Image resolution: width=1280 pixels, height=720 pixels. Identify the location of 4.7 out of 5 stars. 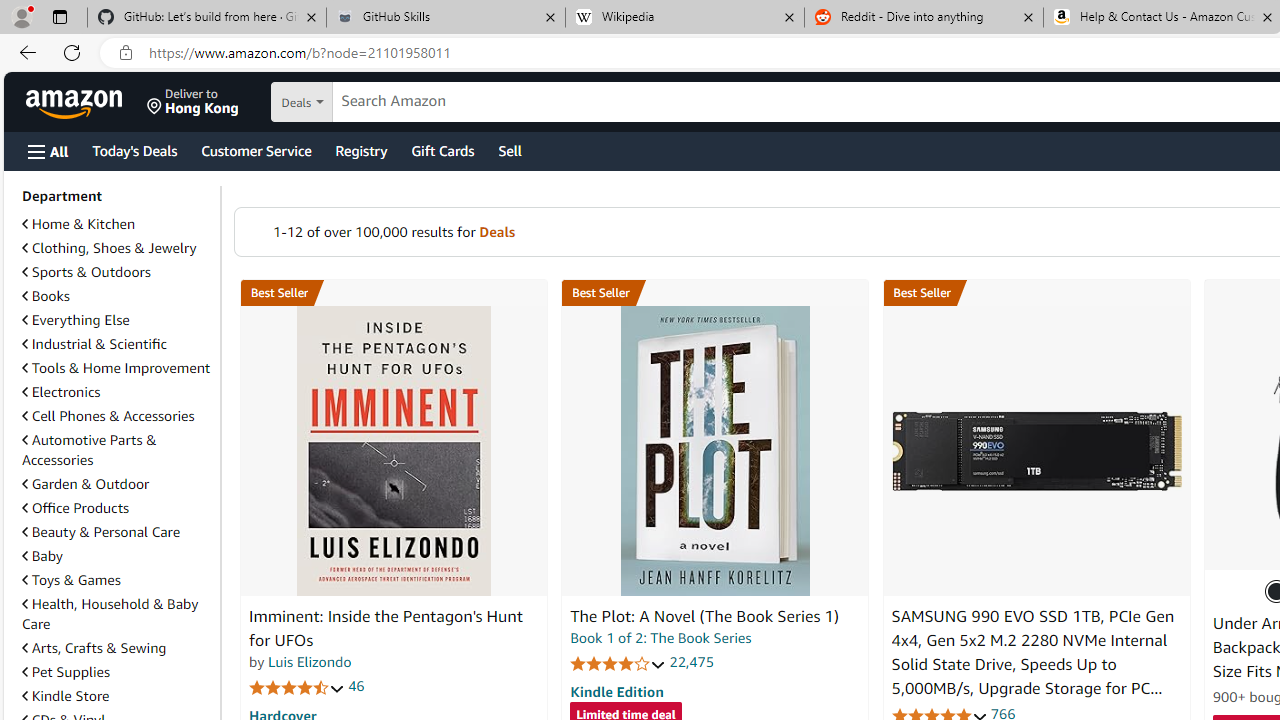
(297, 686).